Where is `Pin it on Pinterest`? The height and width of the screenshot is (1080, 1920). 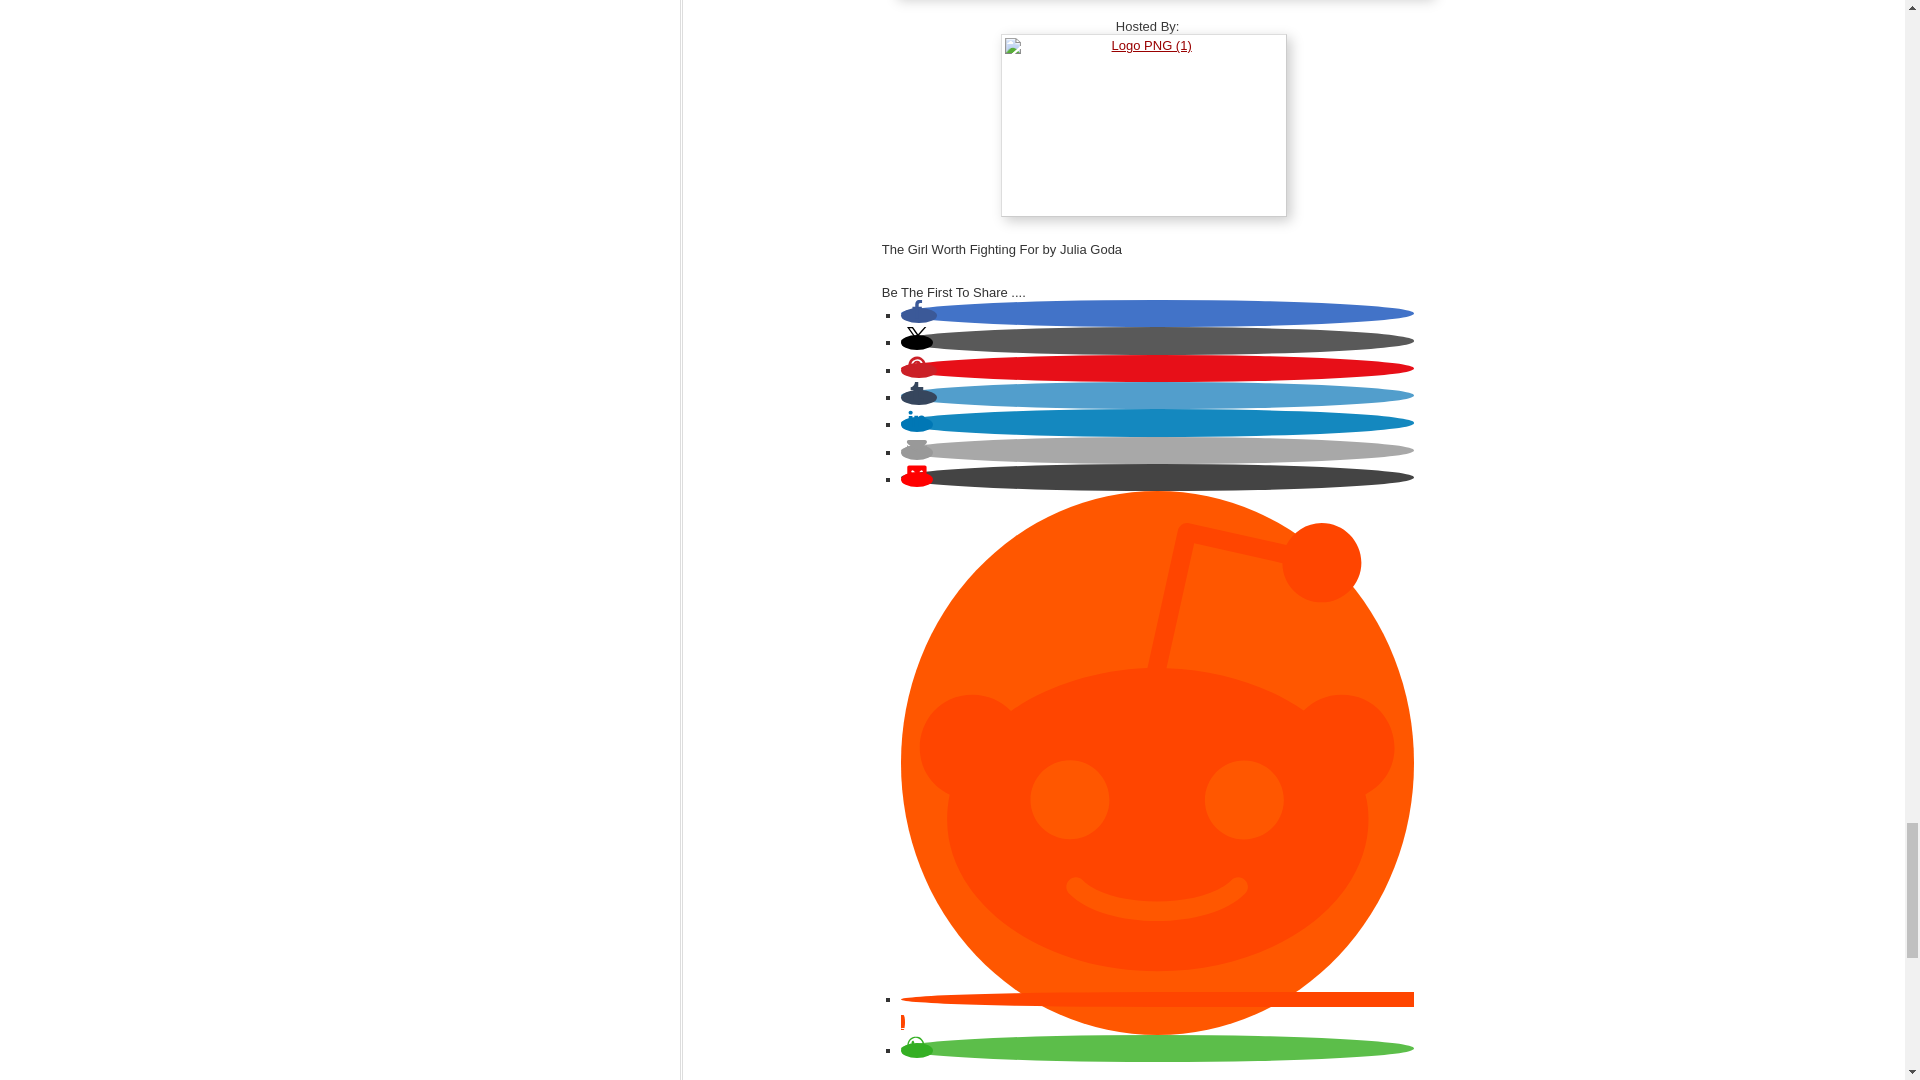 Pin it on Pinterest is located at coordinates (918, 370).